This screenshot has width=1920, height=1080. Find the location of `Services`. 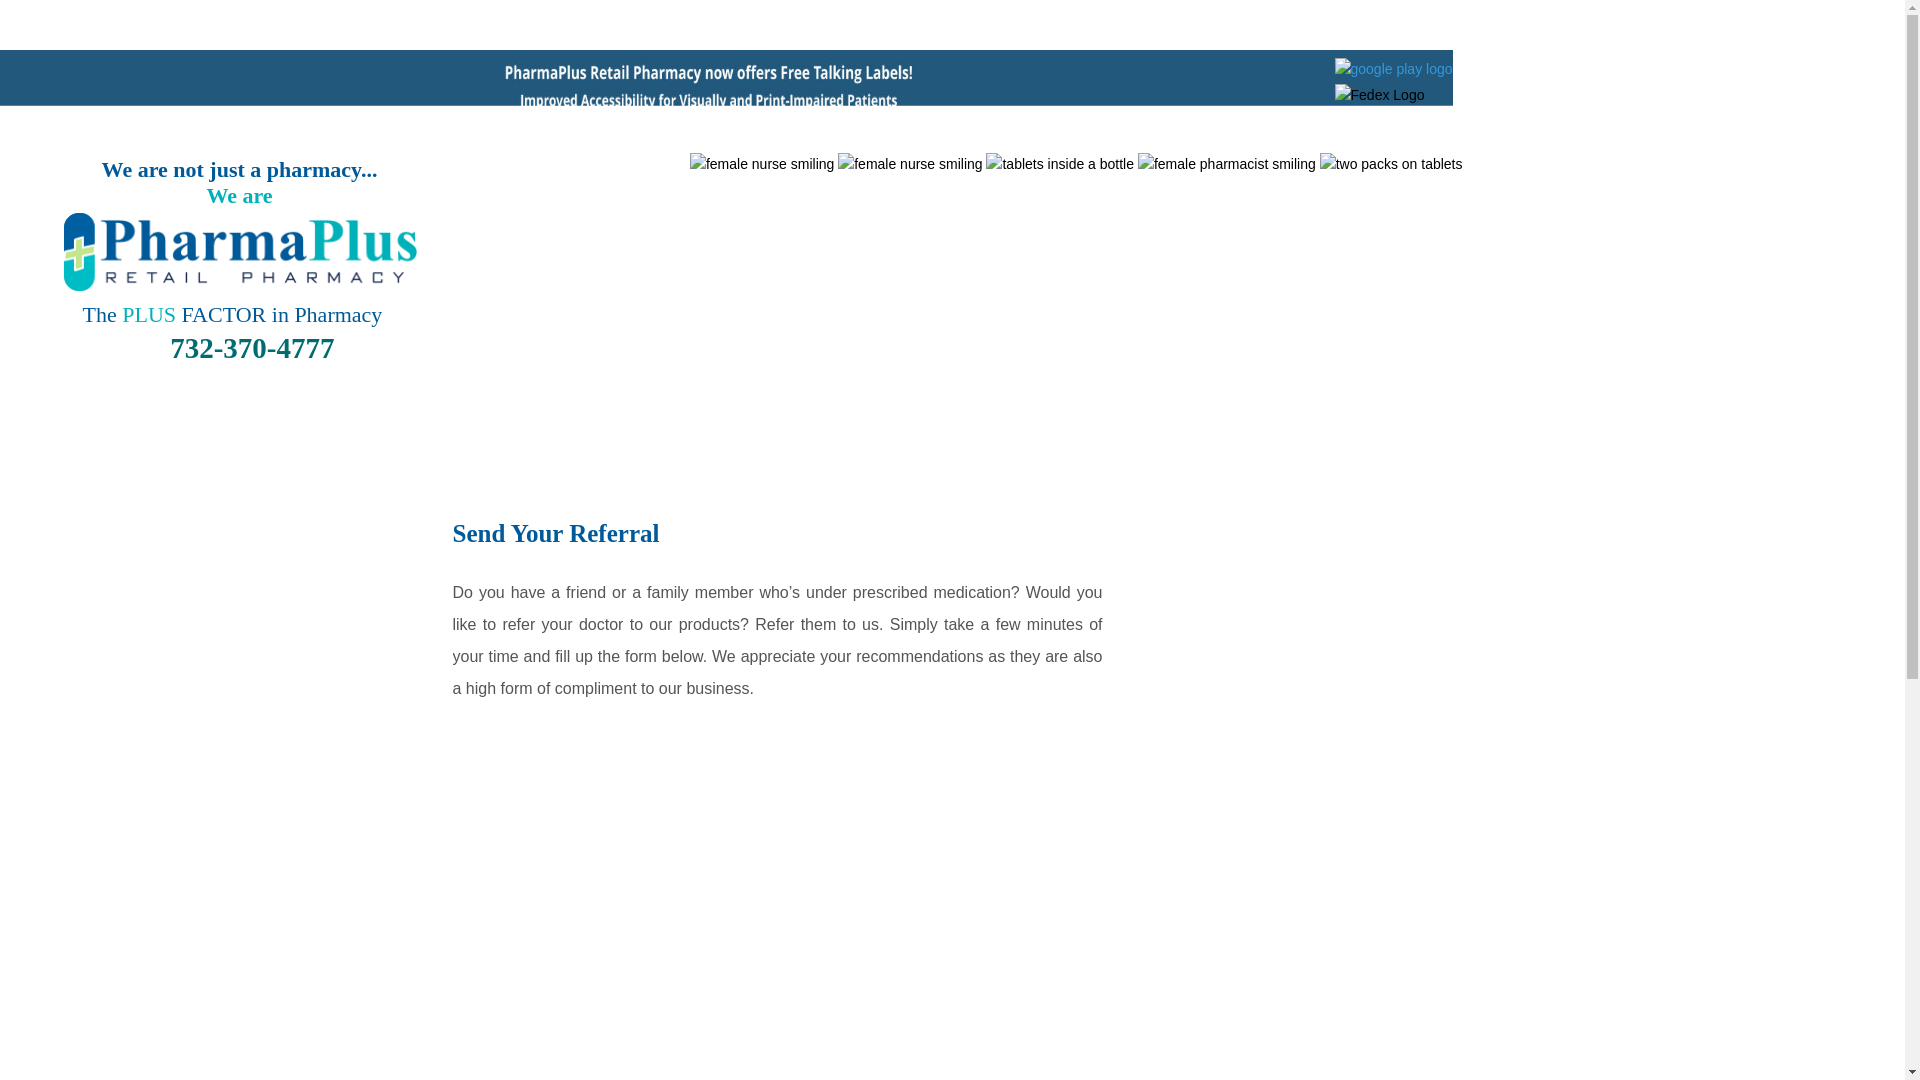

Services is located at coordinates (466, 24).